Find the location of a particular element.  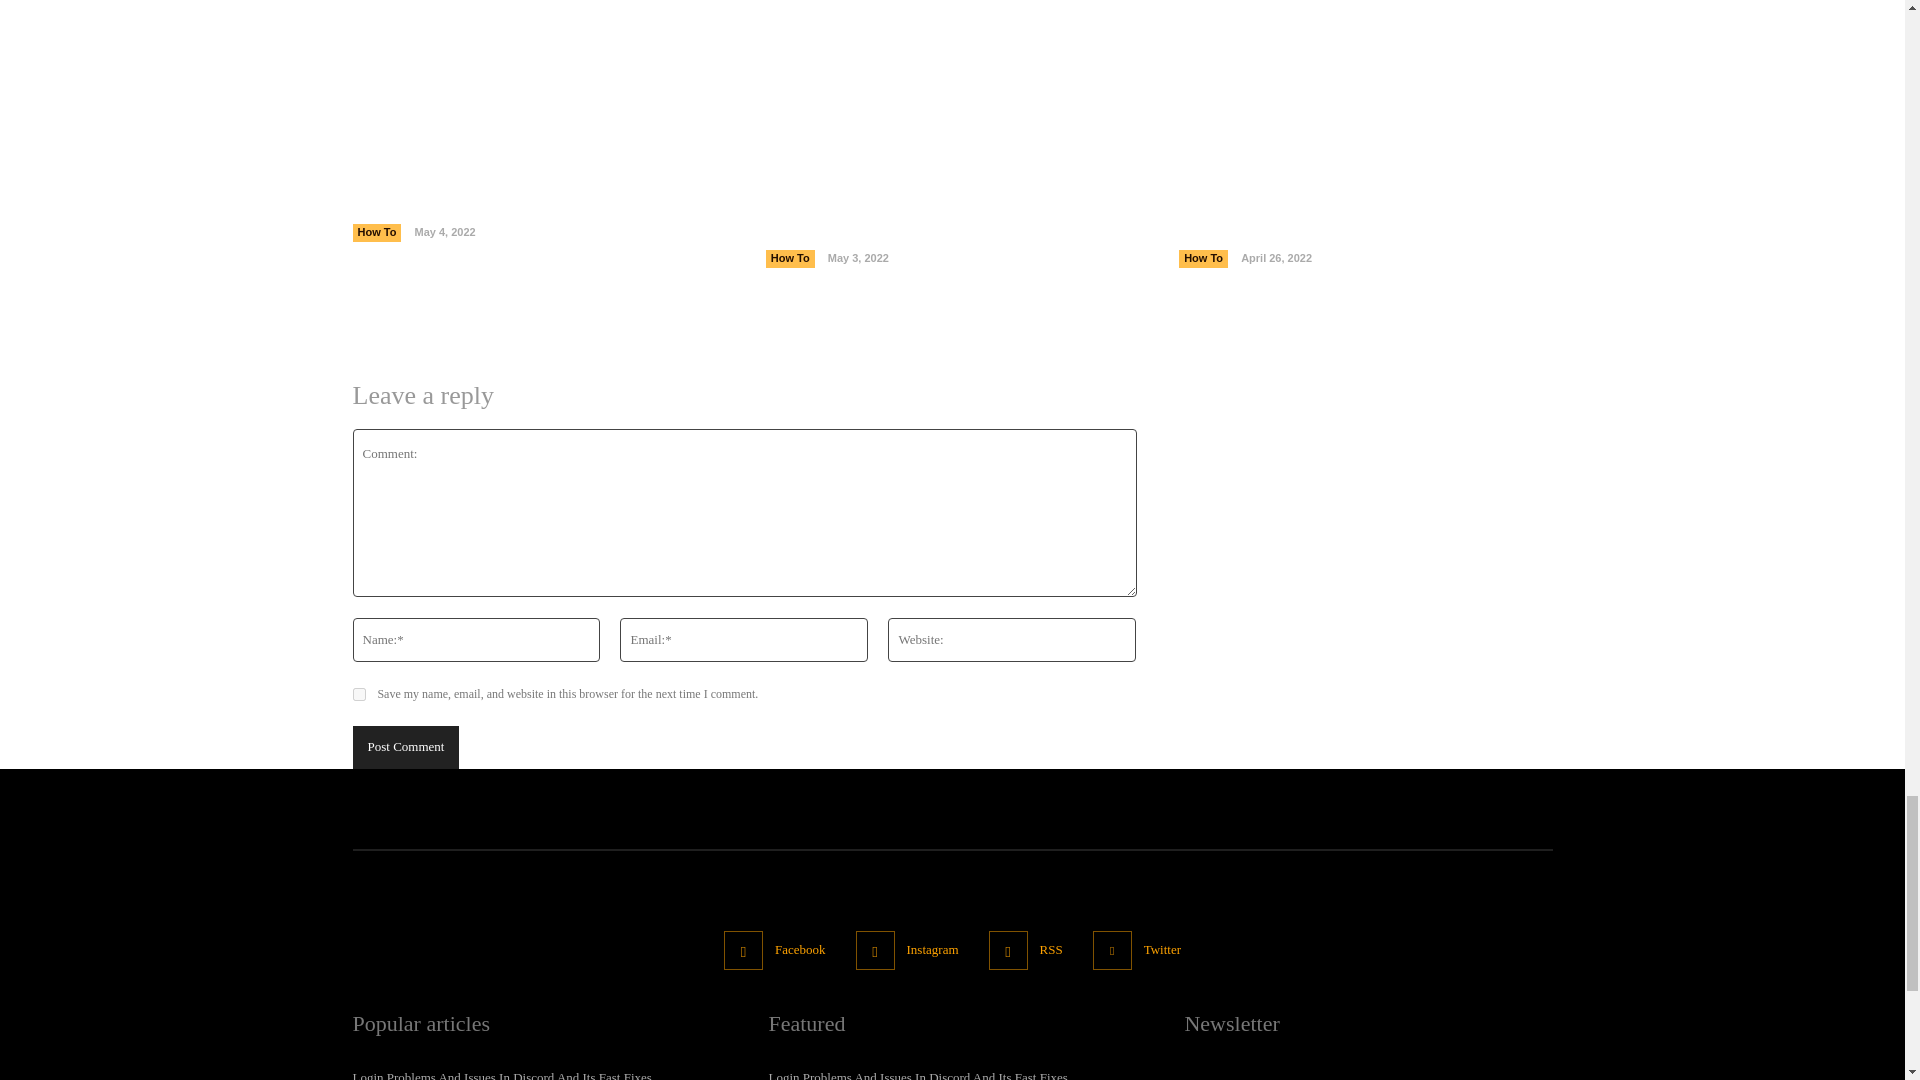

How To Make Yahoo My As Homepage Across Different Browsers? is located at coordinates (1364, 58).